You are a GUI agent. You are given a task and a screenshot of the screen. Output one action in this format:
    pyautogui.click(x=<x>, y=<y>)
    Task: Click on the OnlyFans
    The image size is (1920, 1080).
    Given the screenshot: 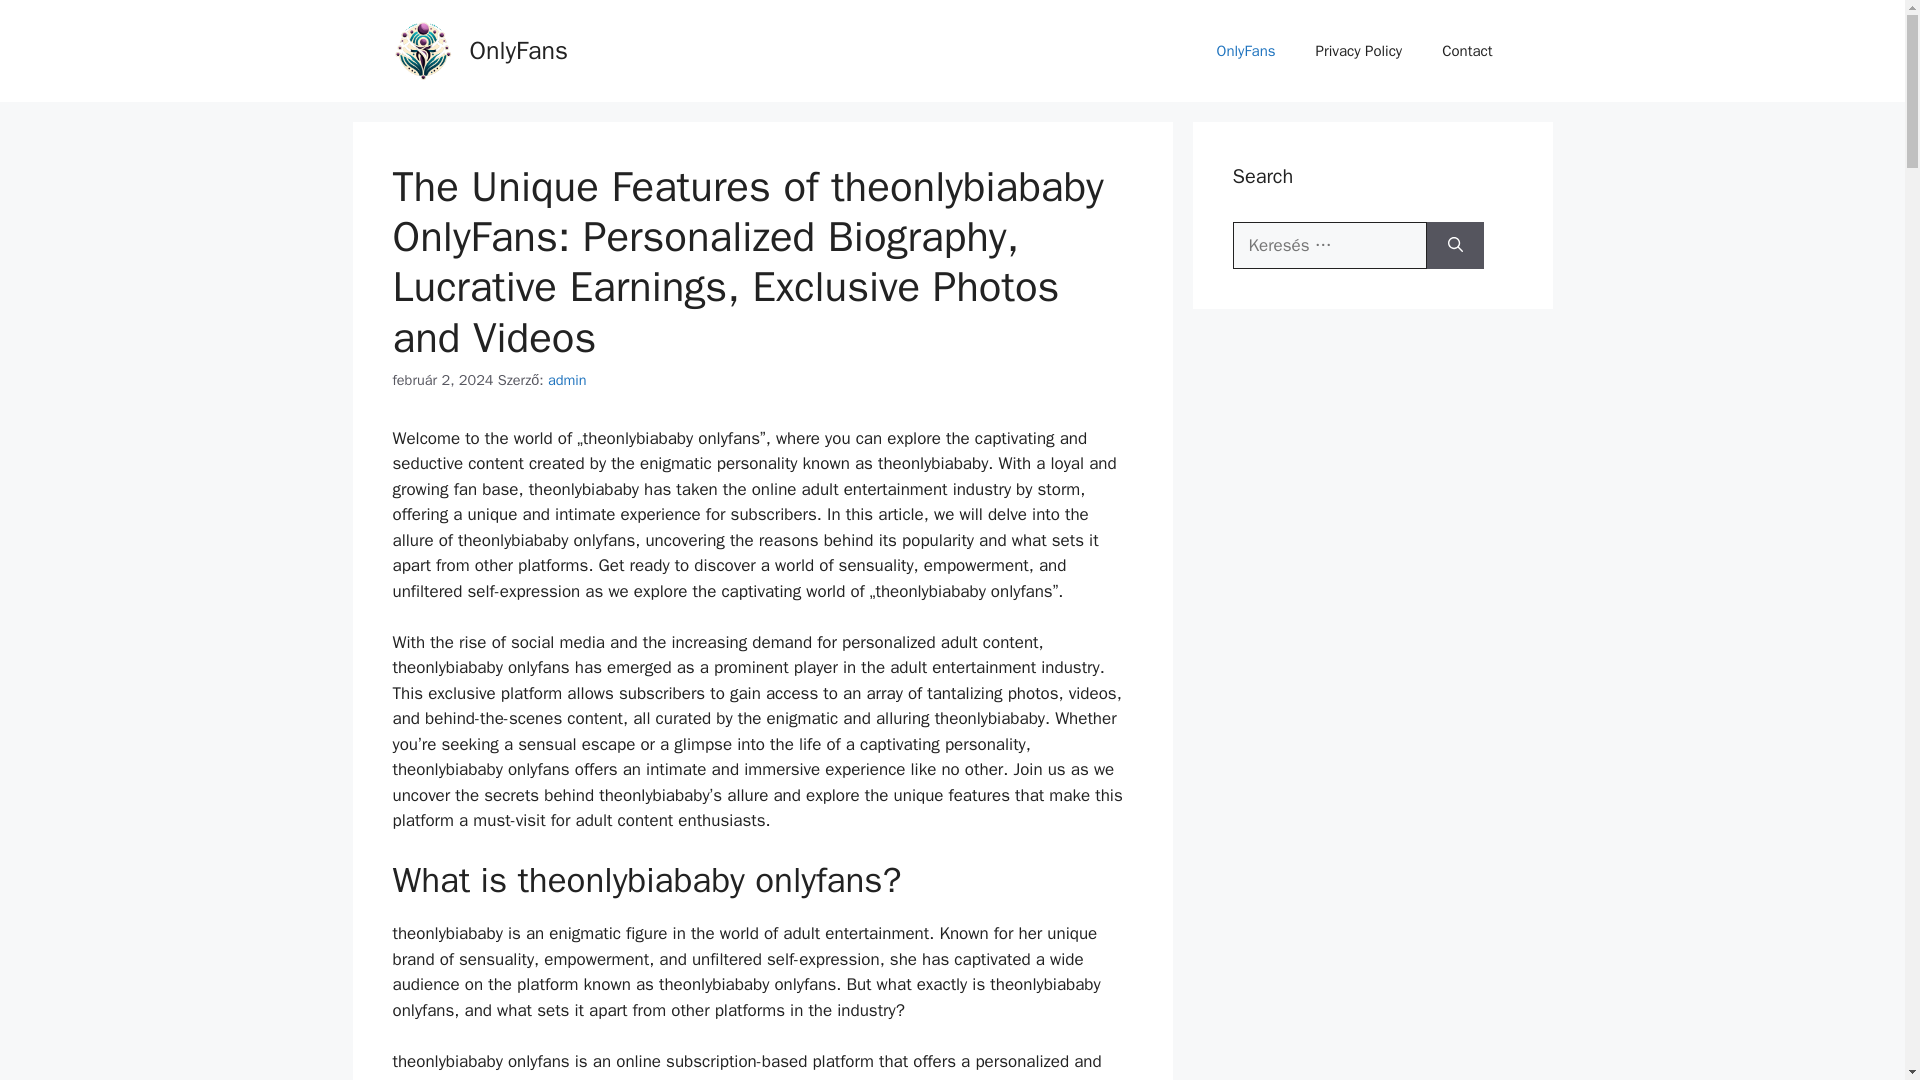 What is the action you would take?
    pyautogui.click(x=1246, y=50)
    